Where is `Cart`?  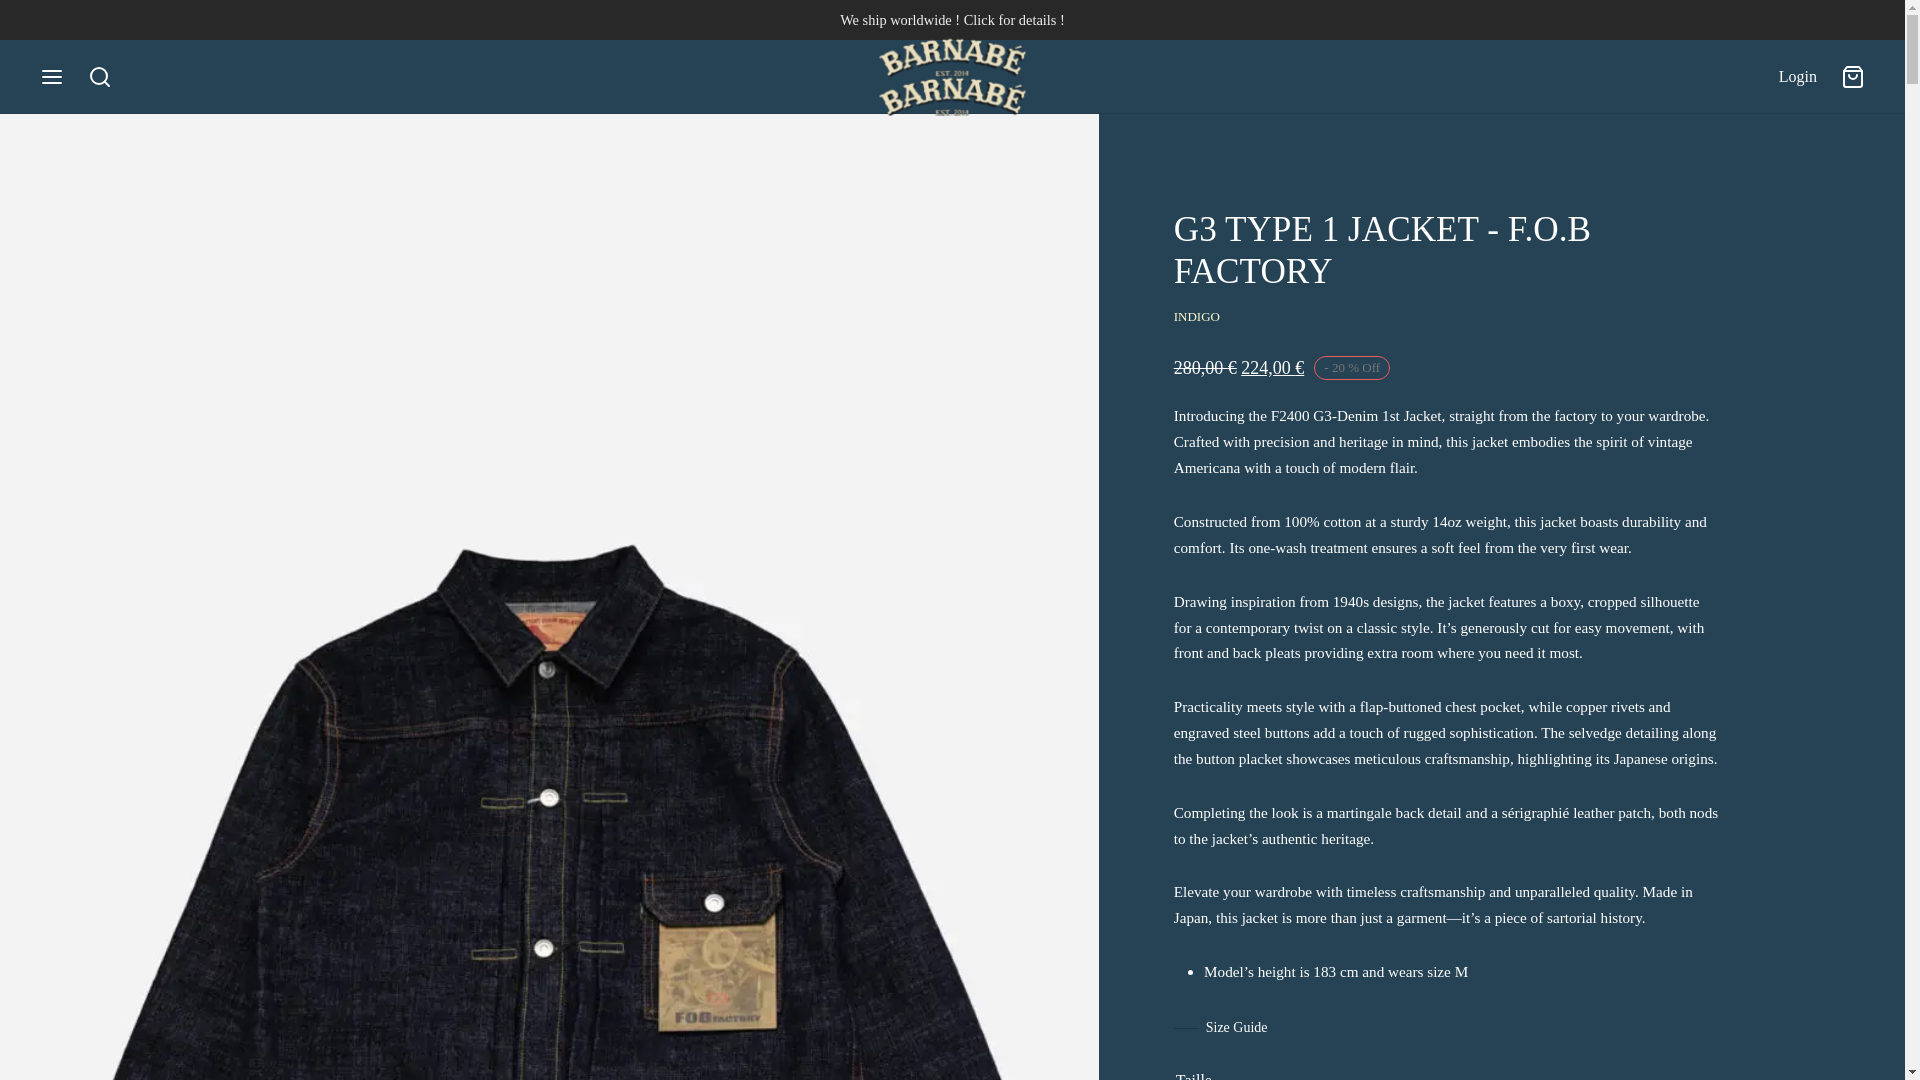 Cart is located at coordinates (1852, 76).